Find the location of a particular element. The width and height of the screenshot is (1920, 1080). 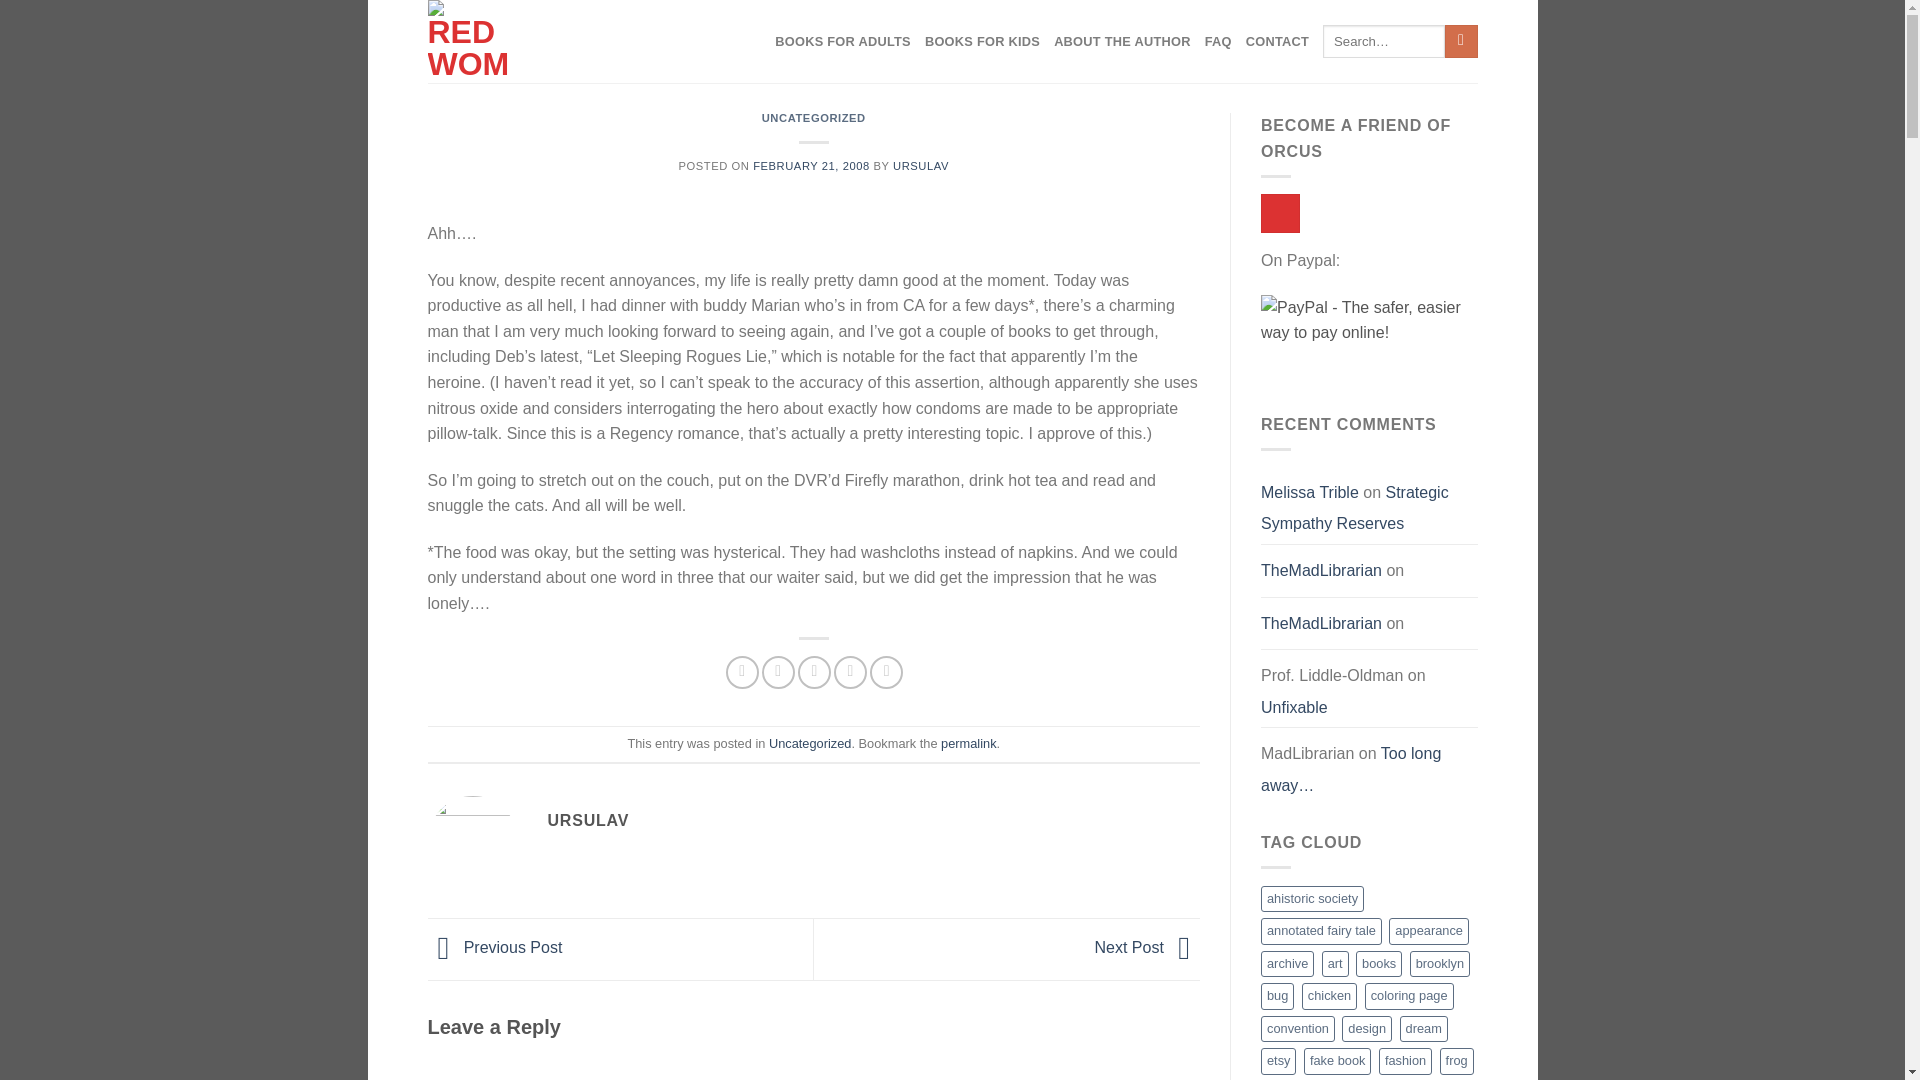

BOOKS FOR KIDS is located at coordinates (982, 42).